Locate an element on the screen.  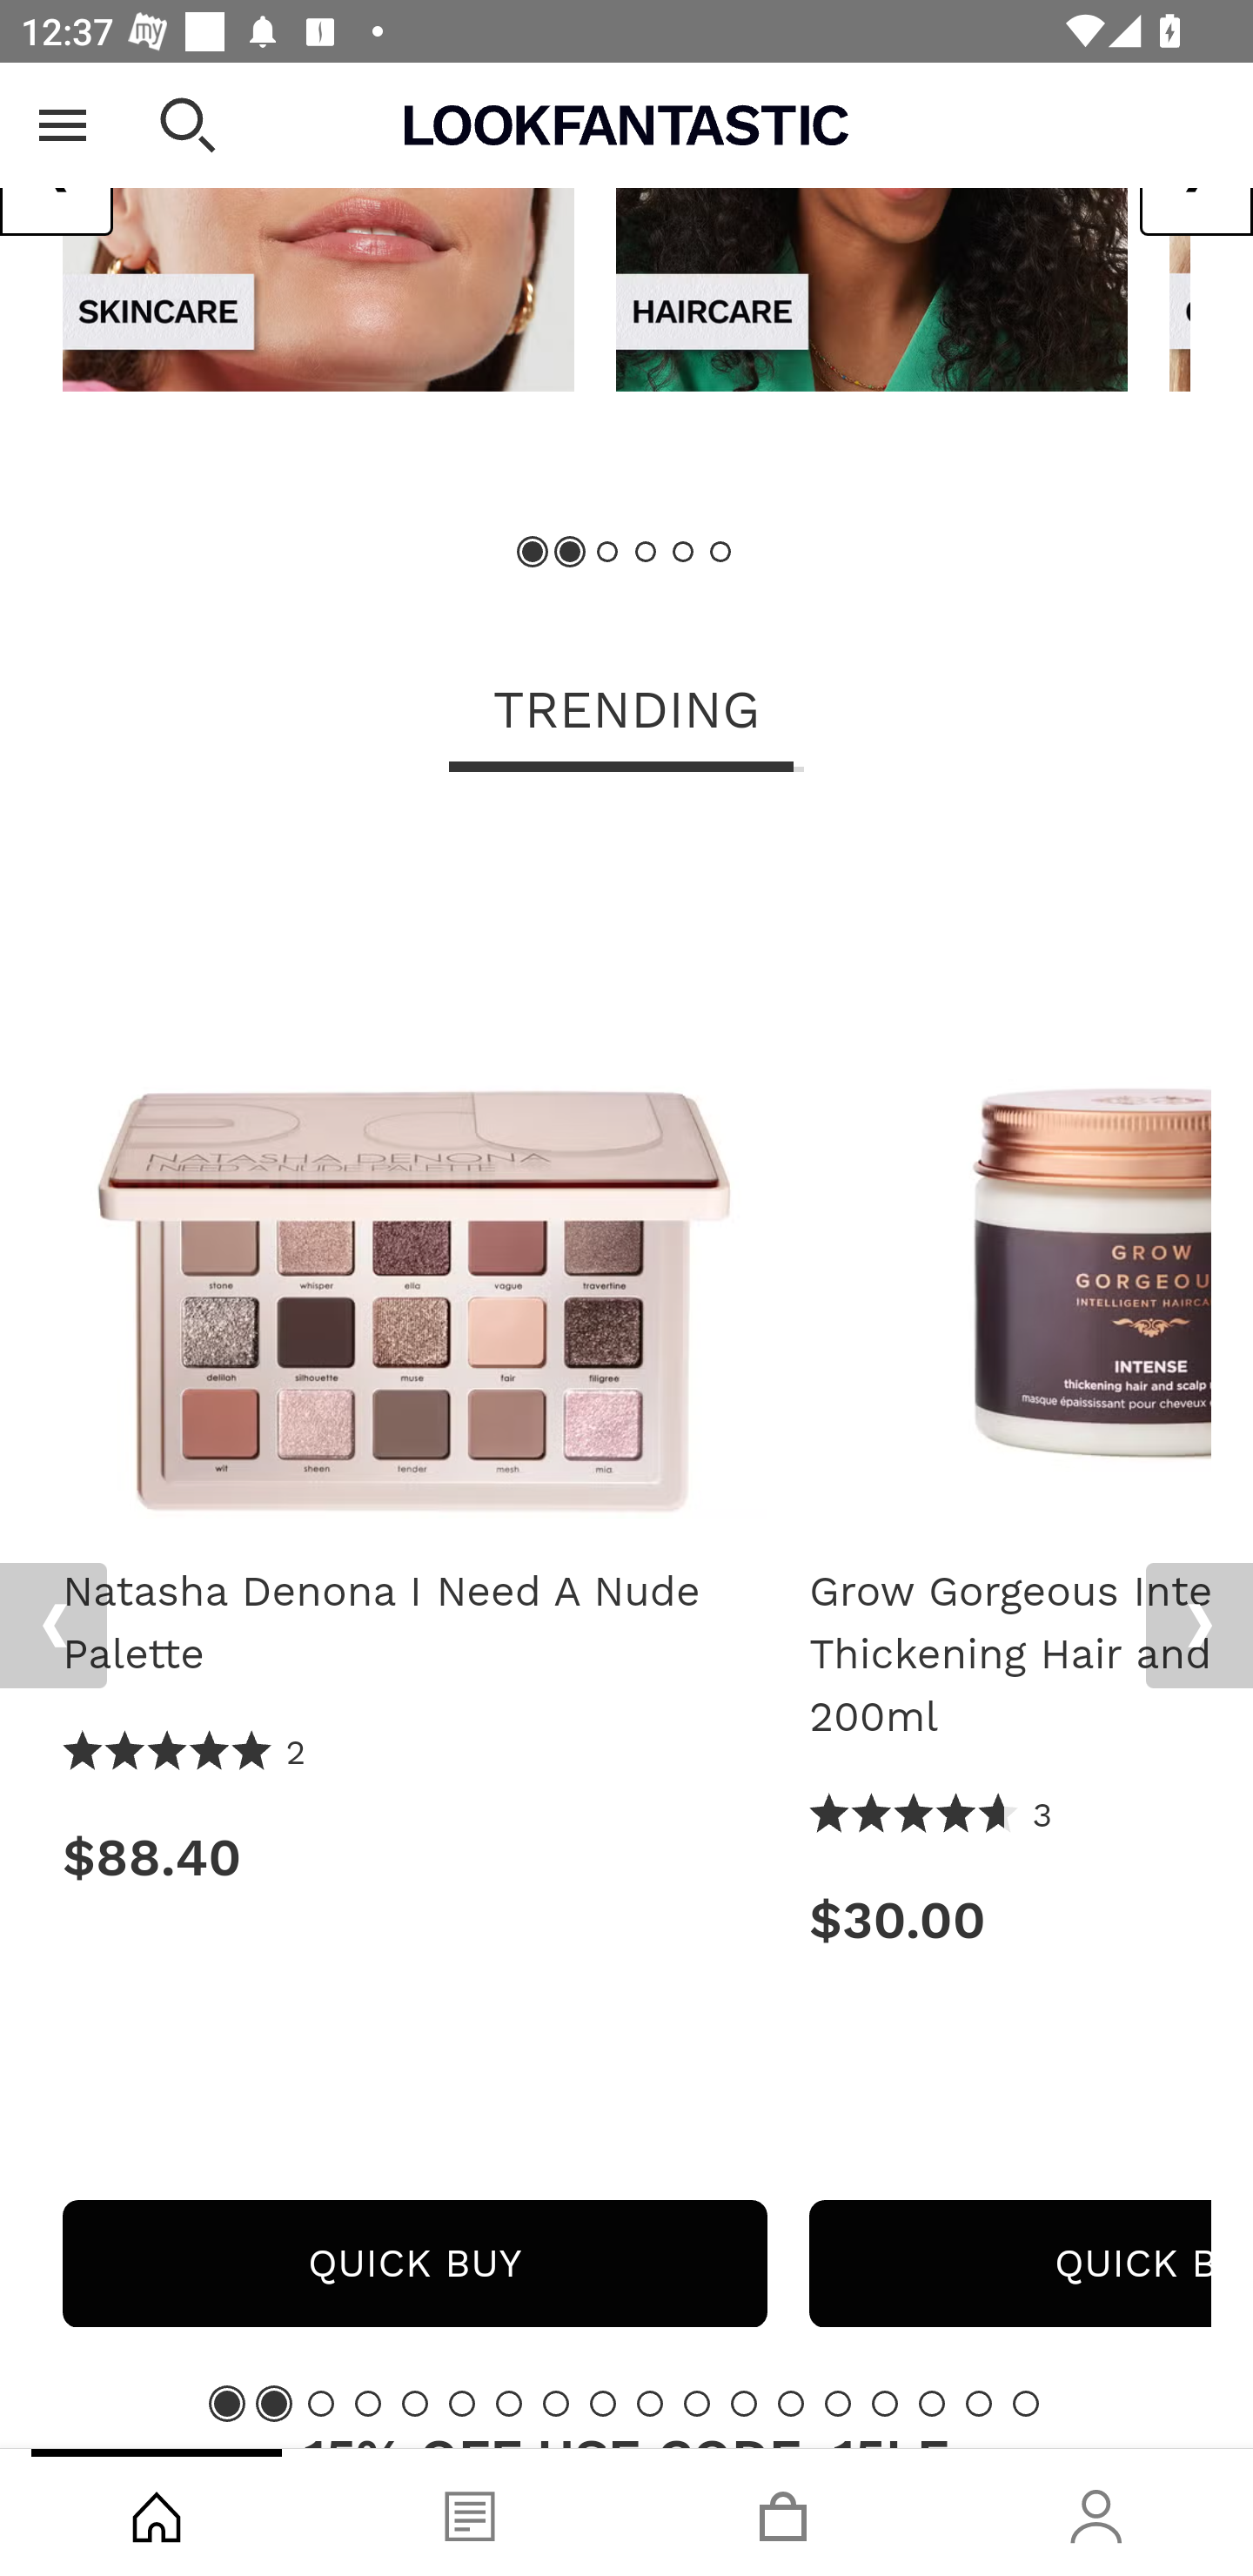
TRENDING is located at coordinates (626, 712).